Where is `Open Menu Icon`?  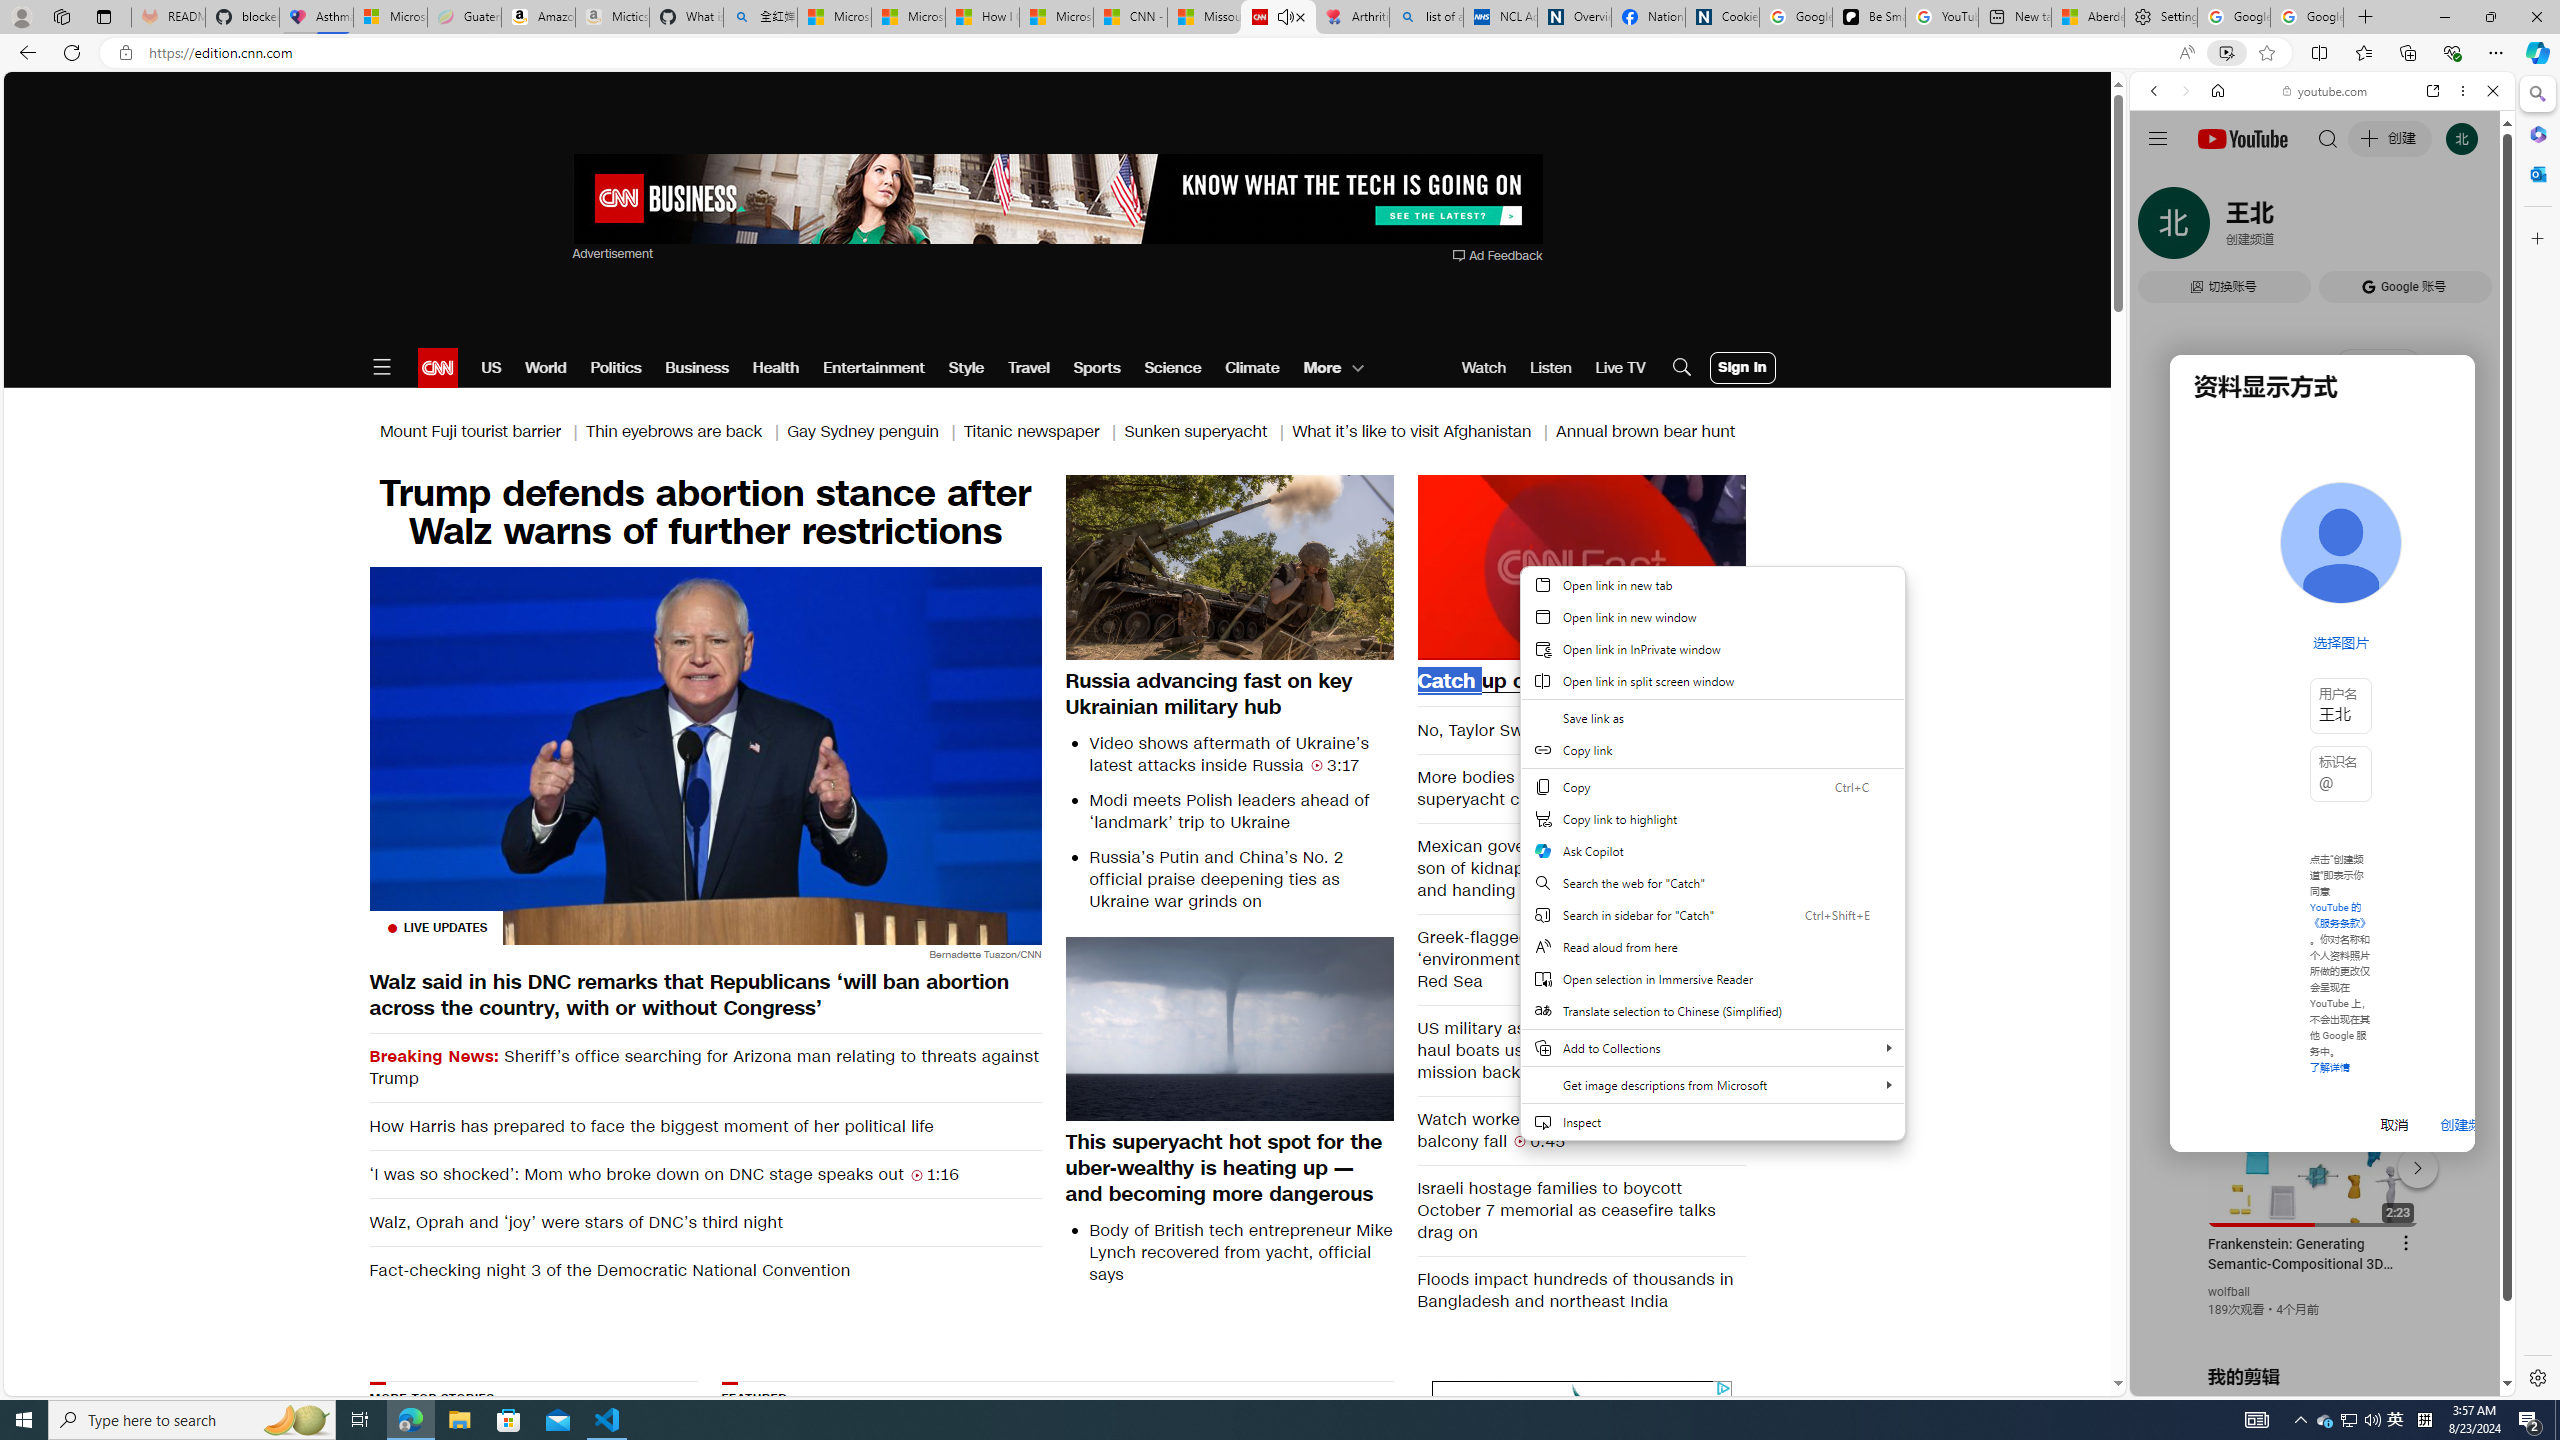
Open Menu Icon is located at coordinates (381, 368).